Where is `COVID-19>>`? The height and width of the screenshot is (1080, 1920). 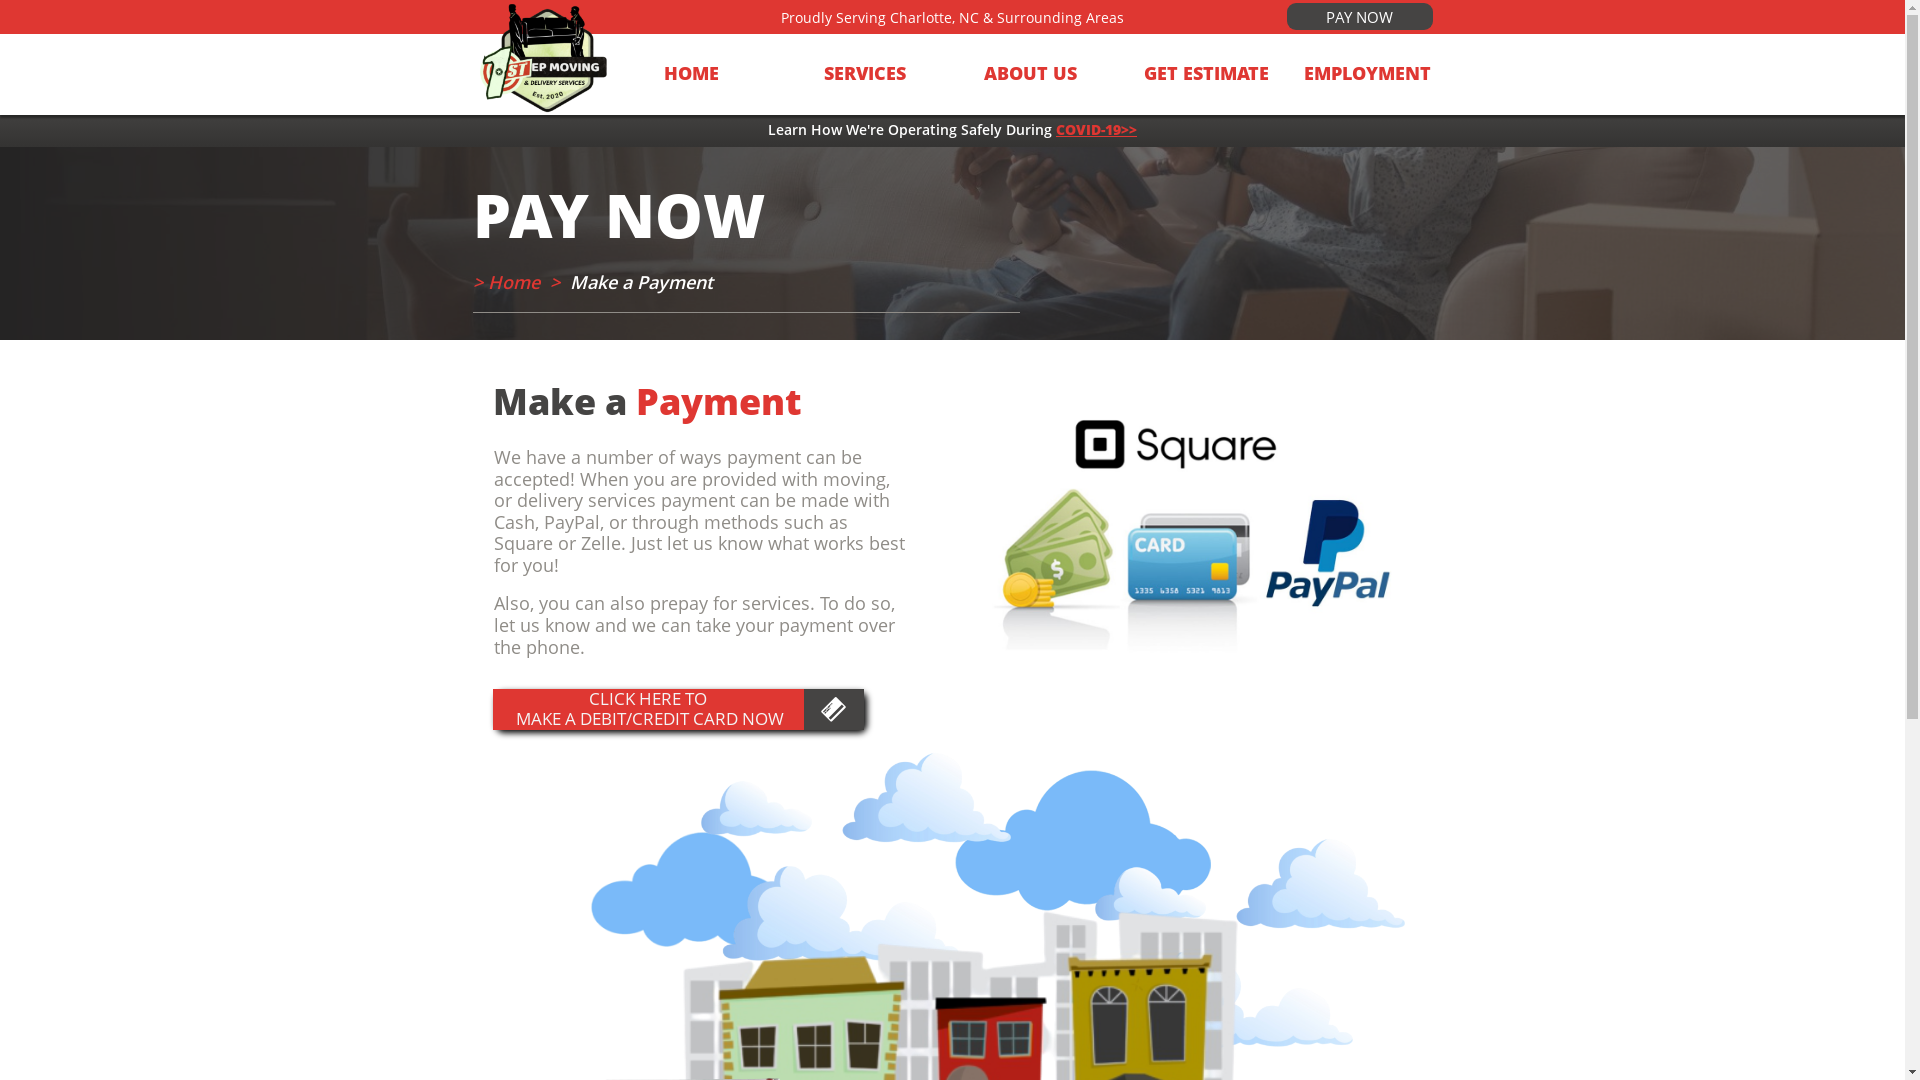
COVID-19>> is located at coordinates (1096, 130).